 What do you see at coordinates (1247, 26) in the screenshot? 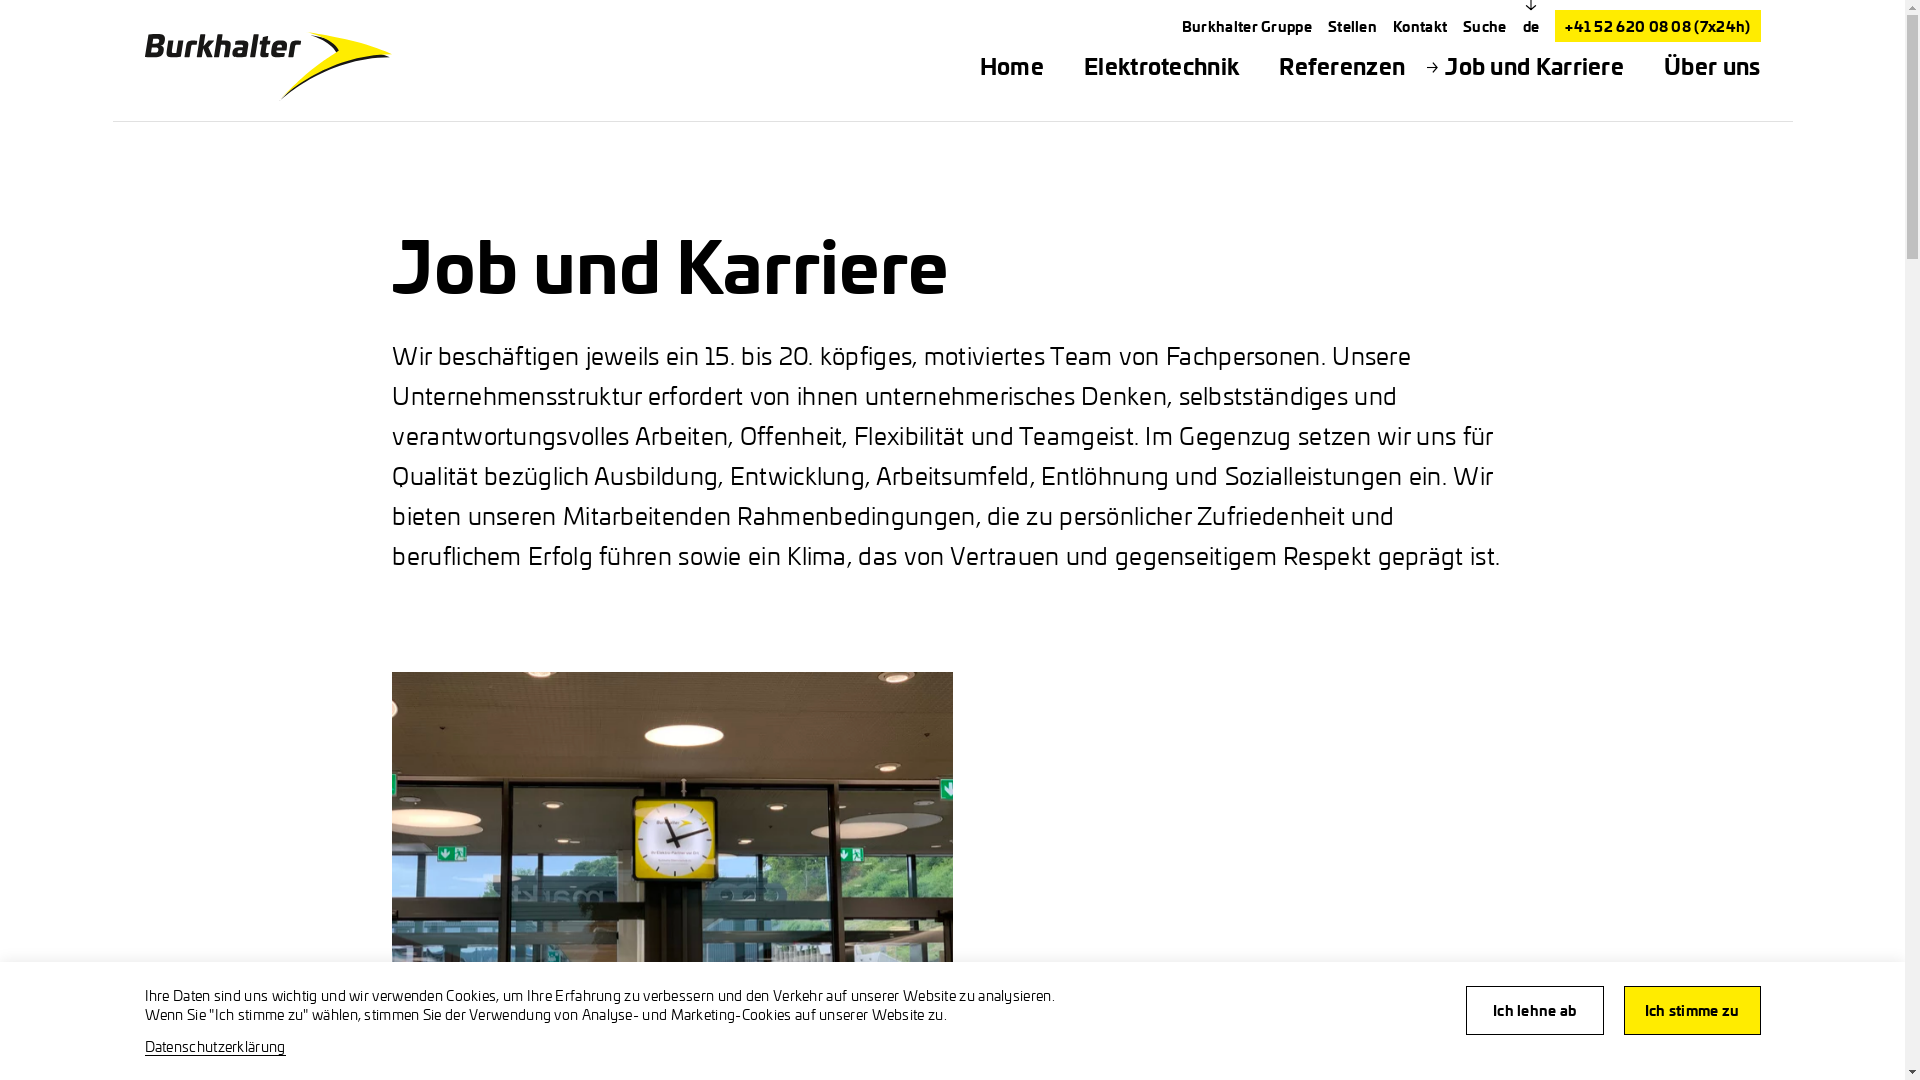
I see `Burkhalter Gruppe` at bounding box center [1247, 26].